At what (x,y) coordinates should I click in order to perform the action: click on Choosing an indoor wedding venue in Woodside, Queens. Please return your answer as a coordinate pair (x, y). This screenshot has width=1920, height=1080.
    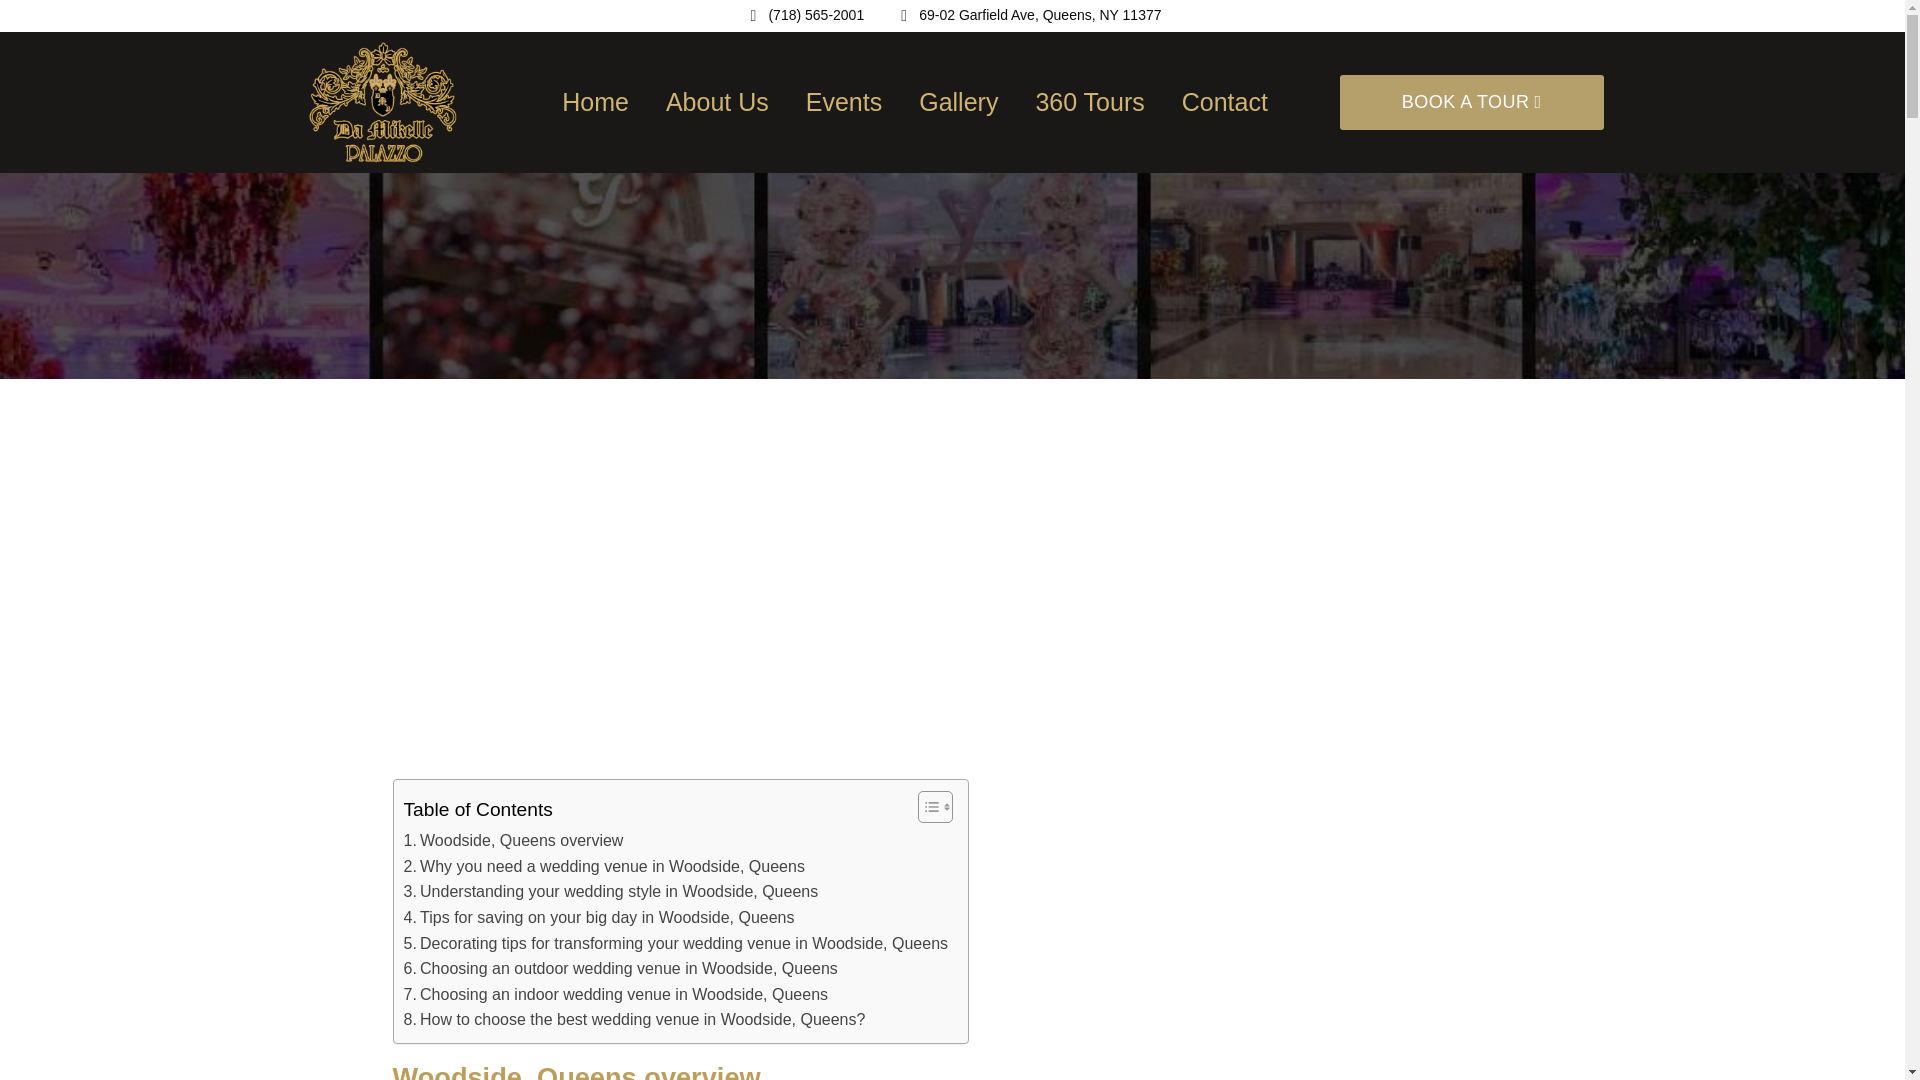
    Looking at the image, I should click on (616, 994).